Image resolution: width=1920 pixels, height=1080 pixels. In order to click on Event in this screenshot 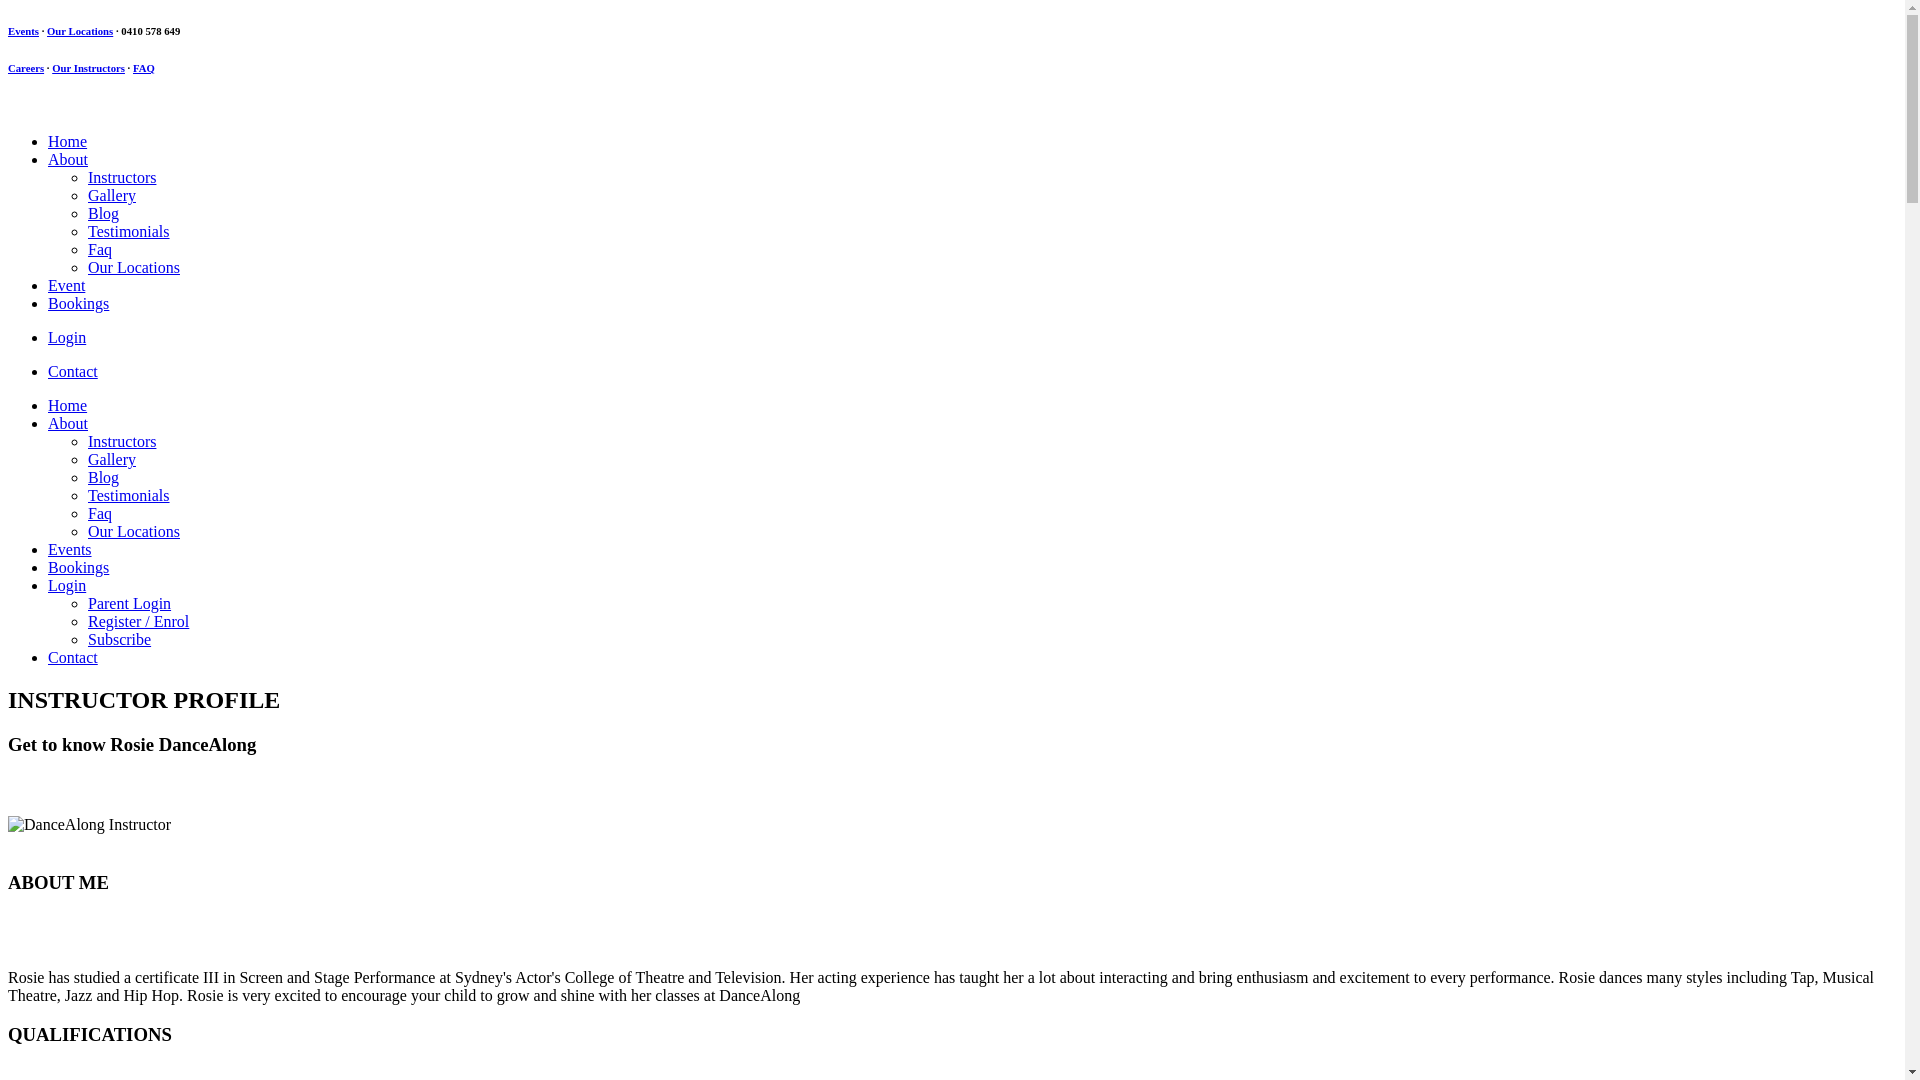, I will do `click(66, 286)`.